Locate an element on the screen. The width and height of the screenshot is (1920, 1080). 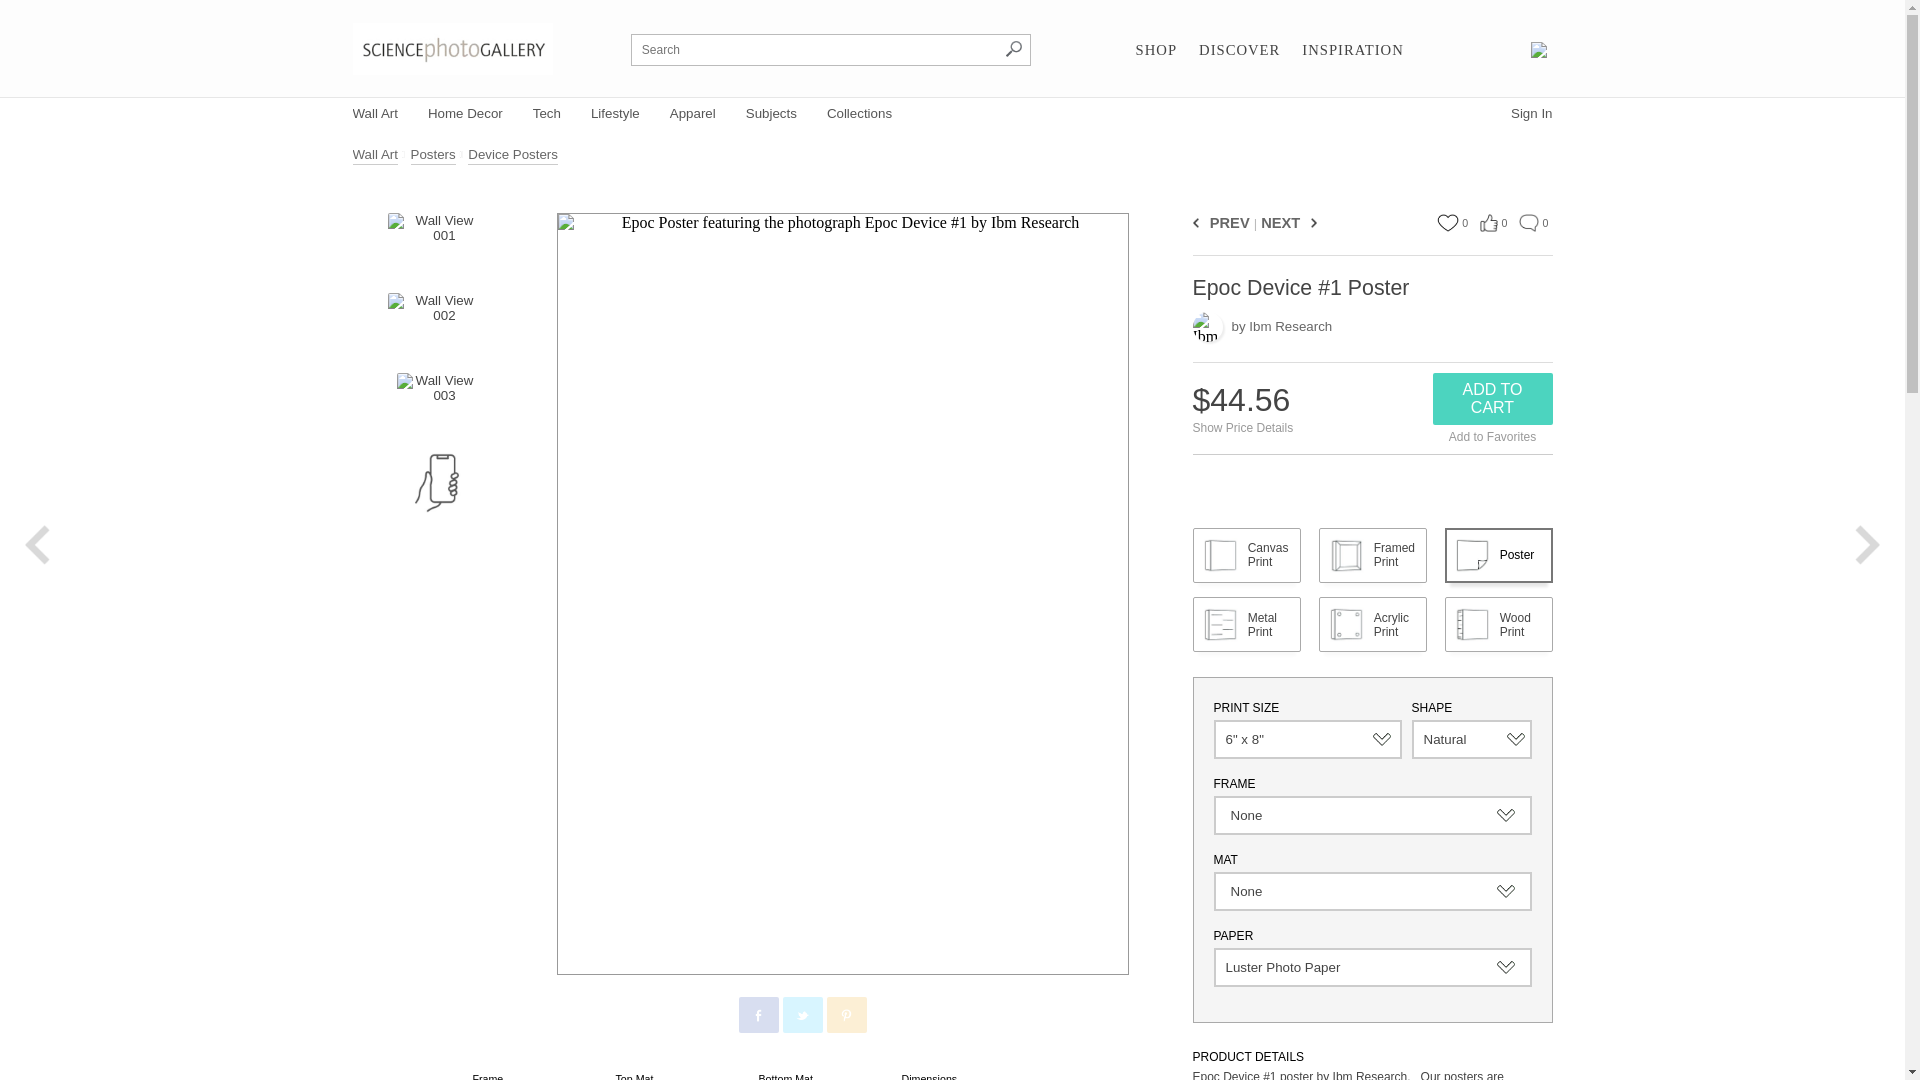
Share Product on Twitter is located at coordinates (801, 1014).